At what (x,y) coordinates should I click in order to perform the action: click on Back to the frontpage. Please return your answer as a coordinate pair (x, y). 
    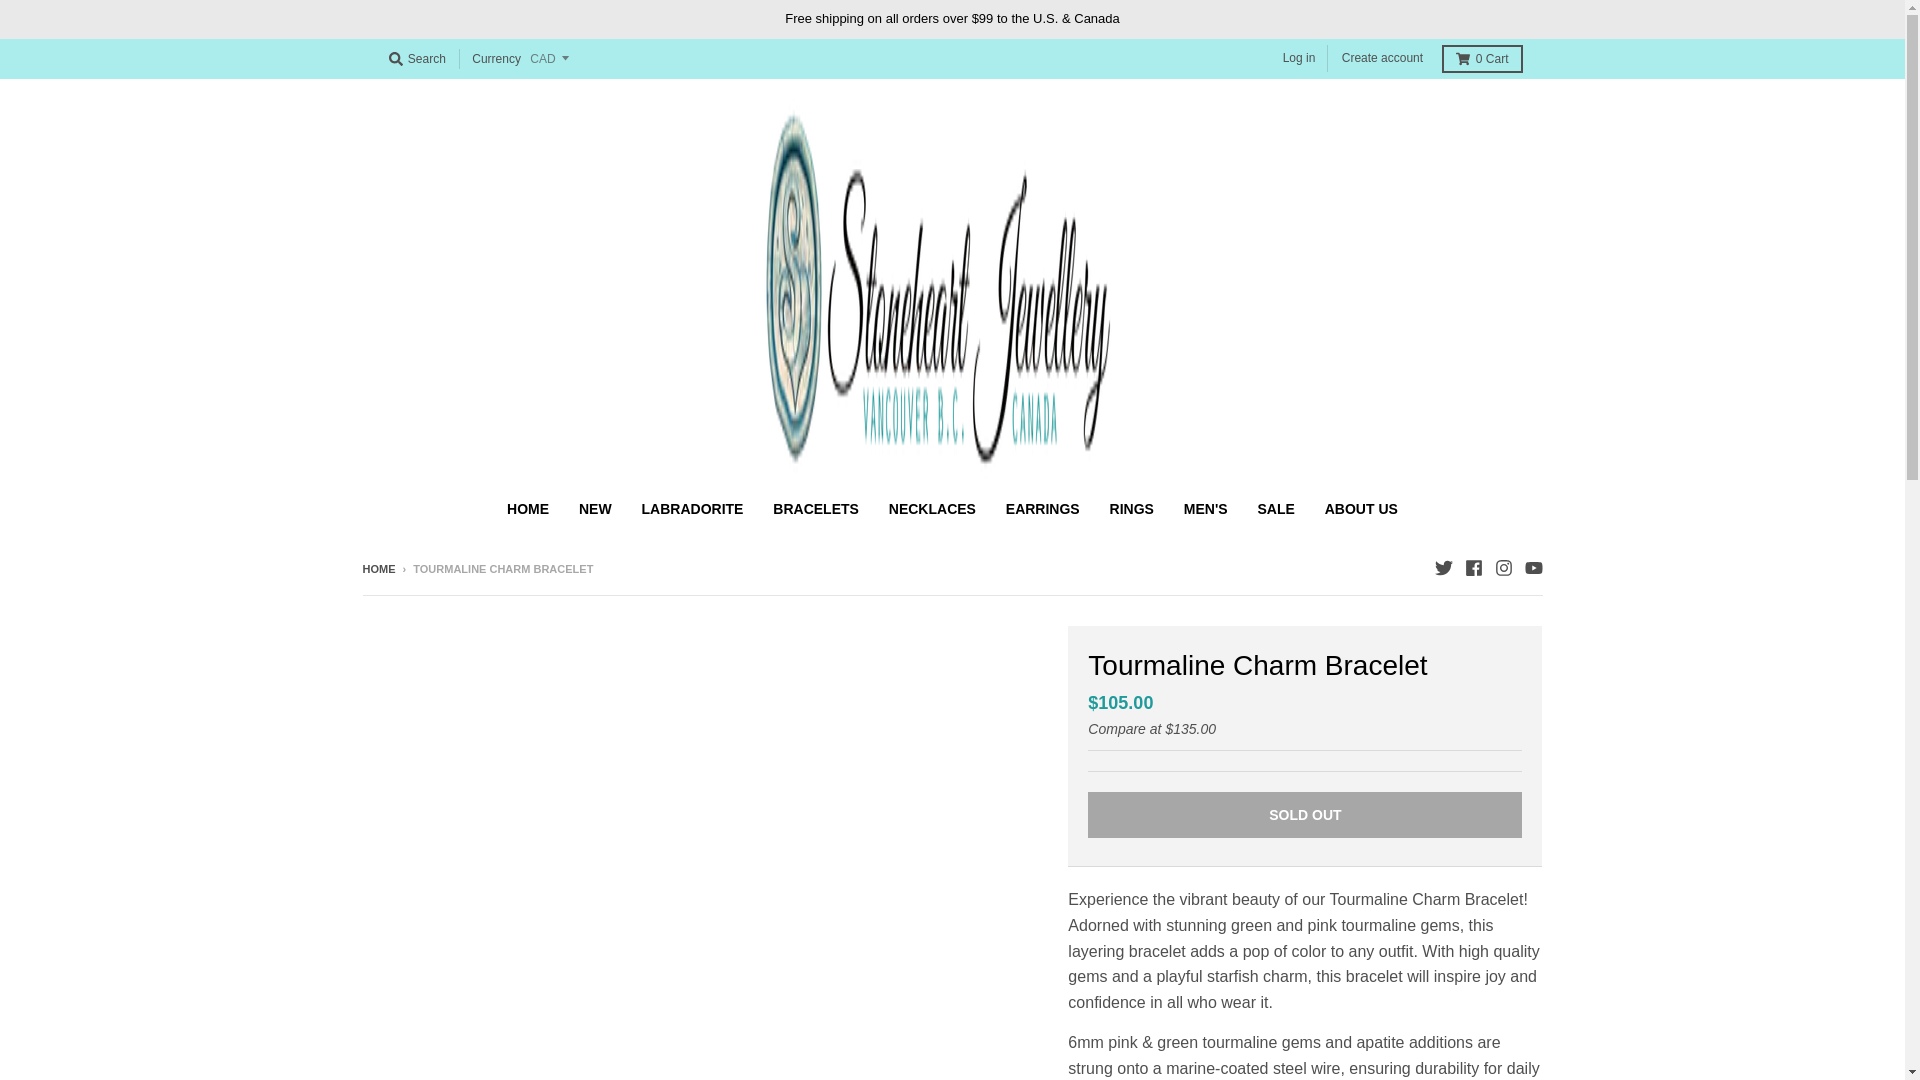
    Looking at the image, I should click on (378, 568).